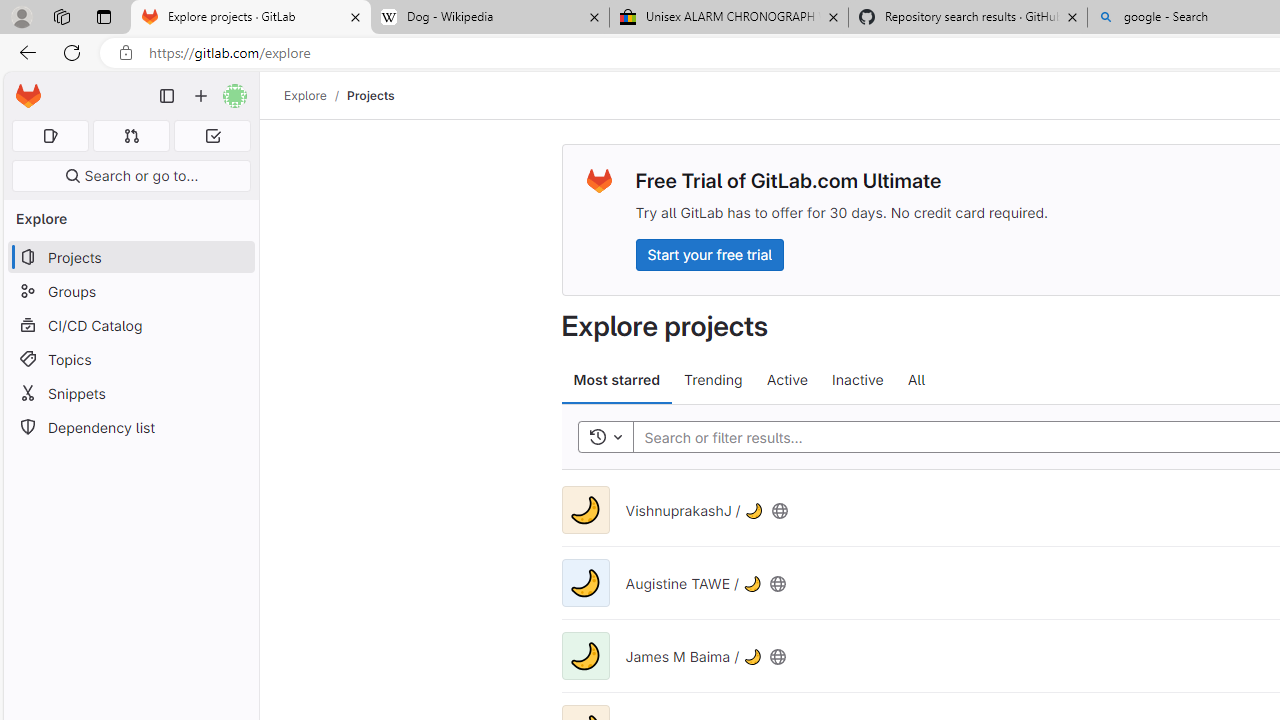 This screenshot has width=1280, height=720. I want to click on Assigned issues 0, so click(50, 136).